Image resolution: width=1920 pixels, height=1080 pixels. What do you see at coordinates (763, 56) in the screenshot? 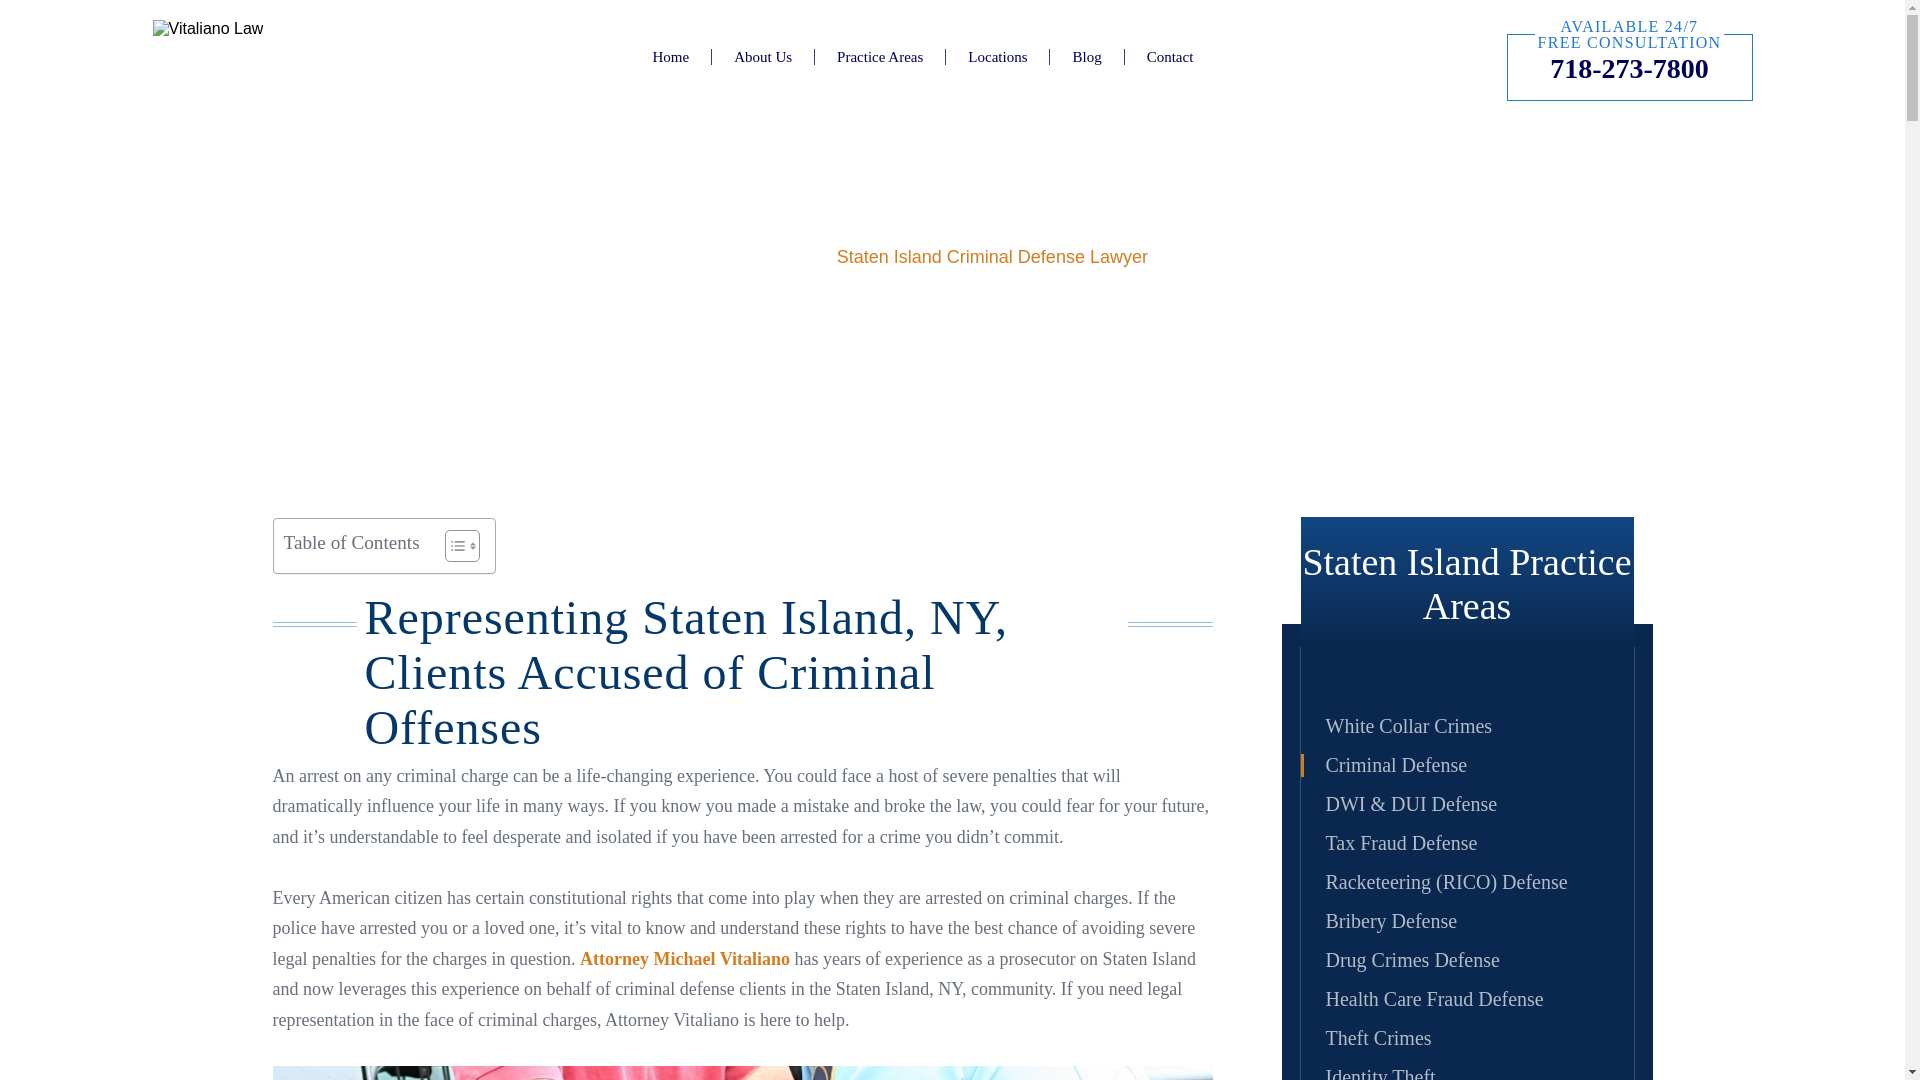
I see `About Us` at bounding box center [763, 56].